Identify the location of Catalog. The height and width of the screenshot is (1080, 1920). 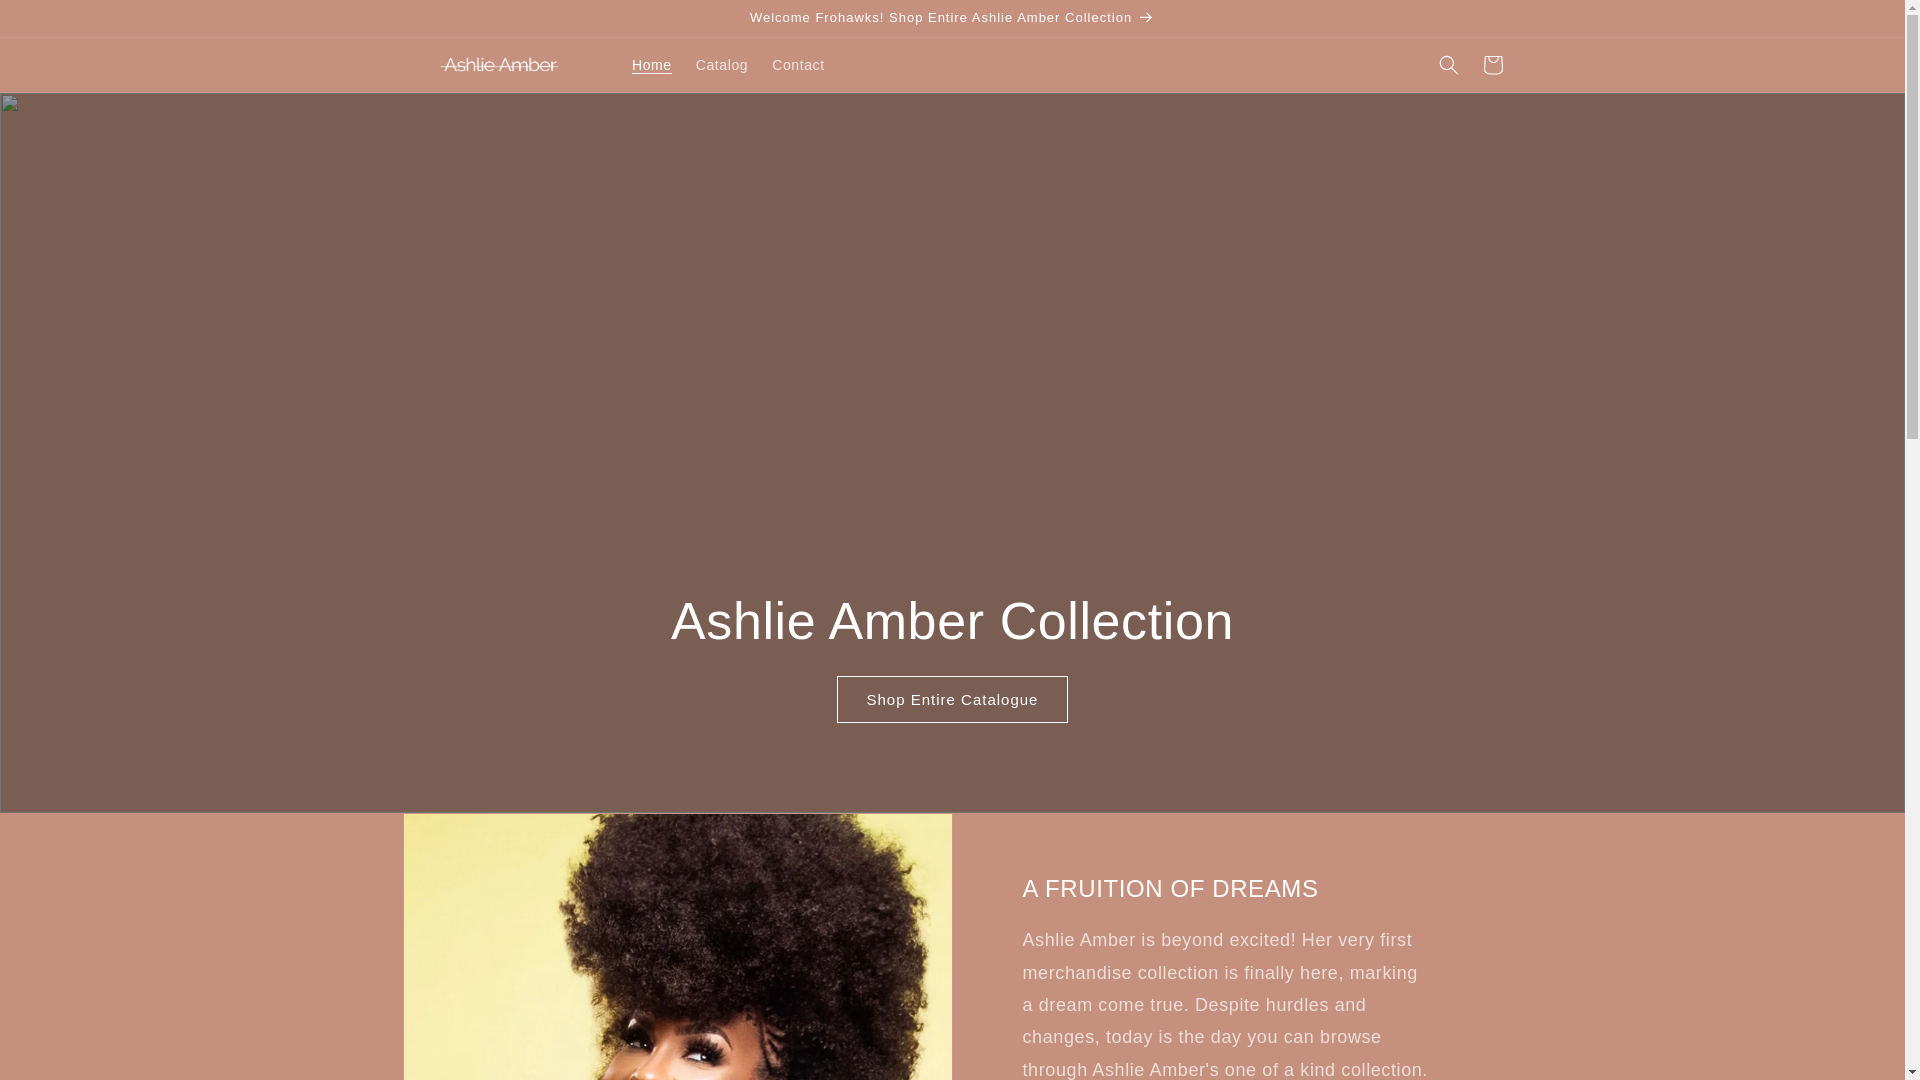
(722, 65).